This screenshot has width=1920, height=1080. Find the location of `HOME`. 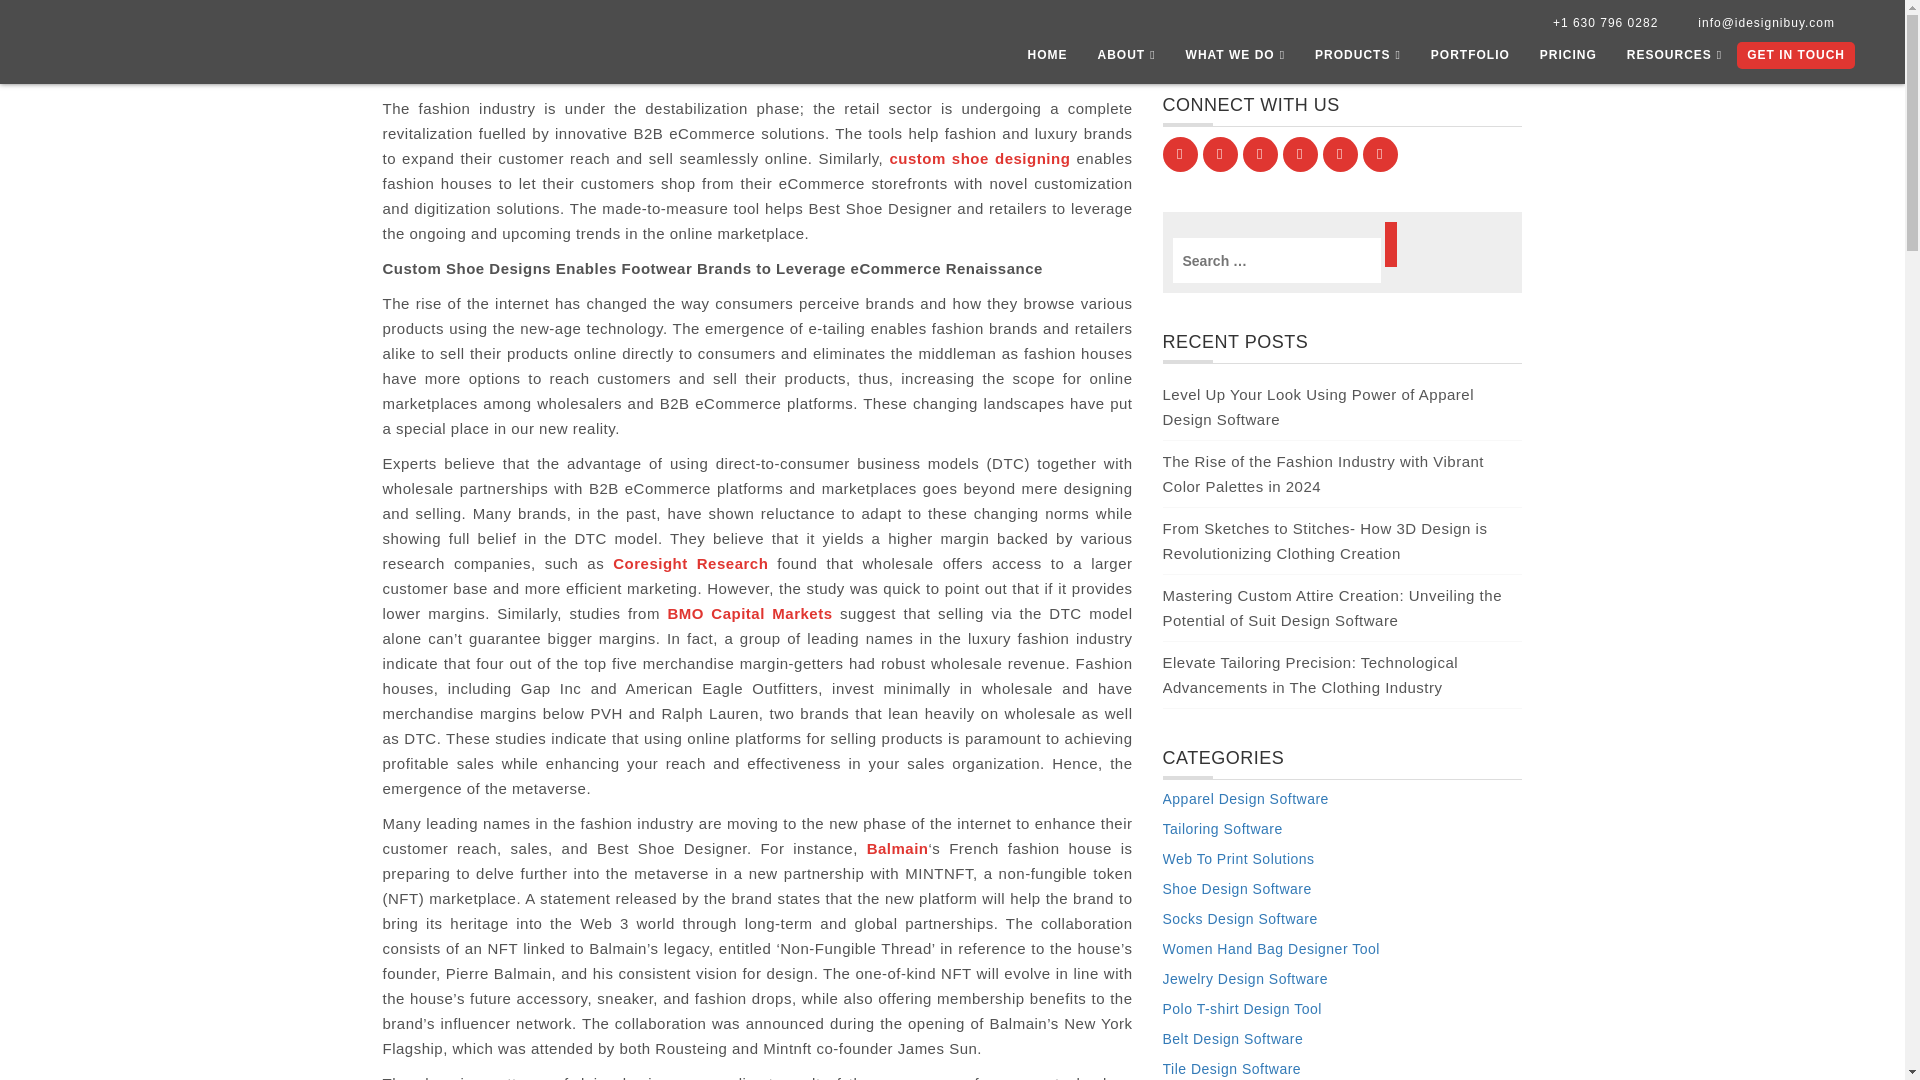

HOME is located at coordinates (1046, 60).